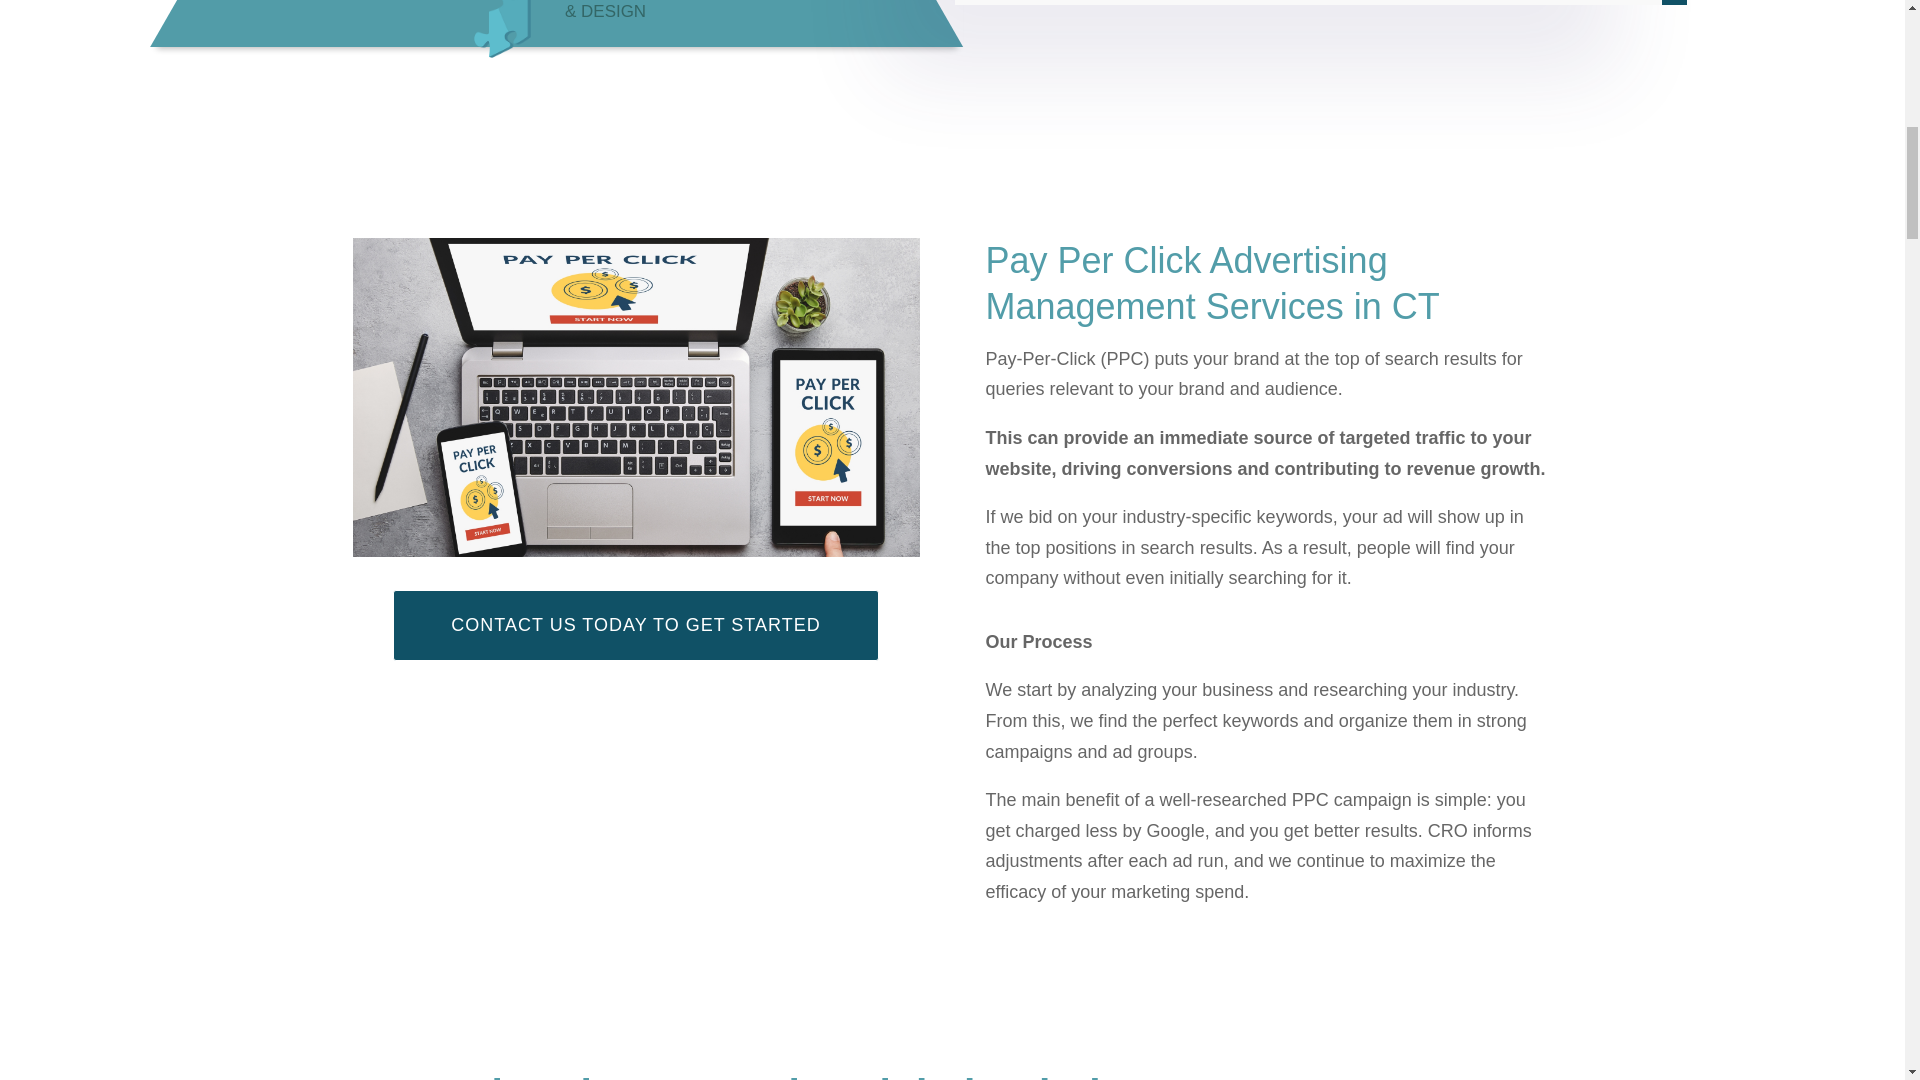 The image size is (1920, 1080). I want to click on Tested and Trusted PPC and Paid Ads Provider in CT, so click(515, 26).